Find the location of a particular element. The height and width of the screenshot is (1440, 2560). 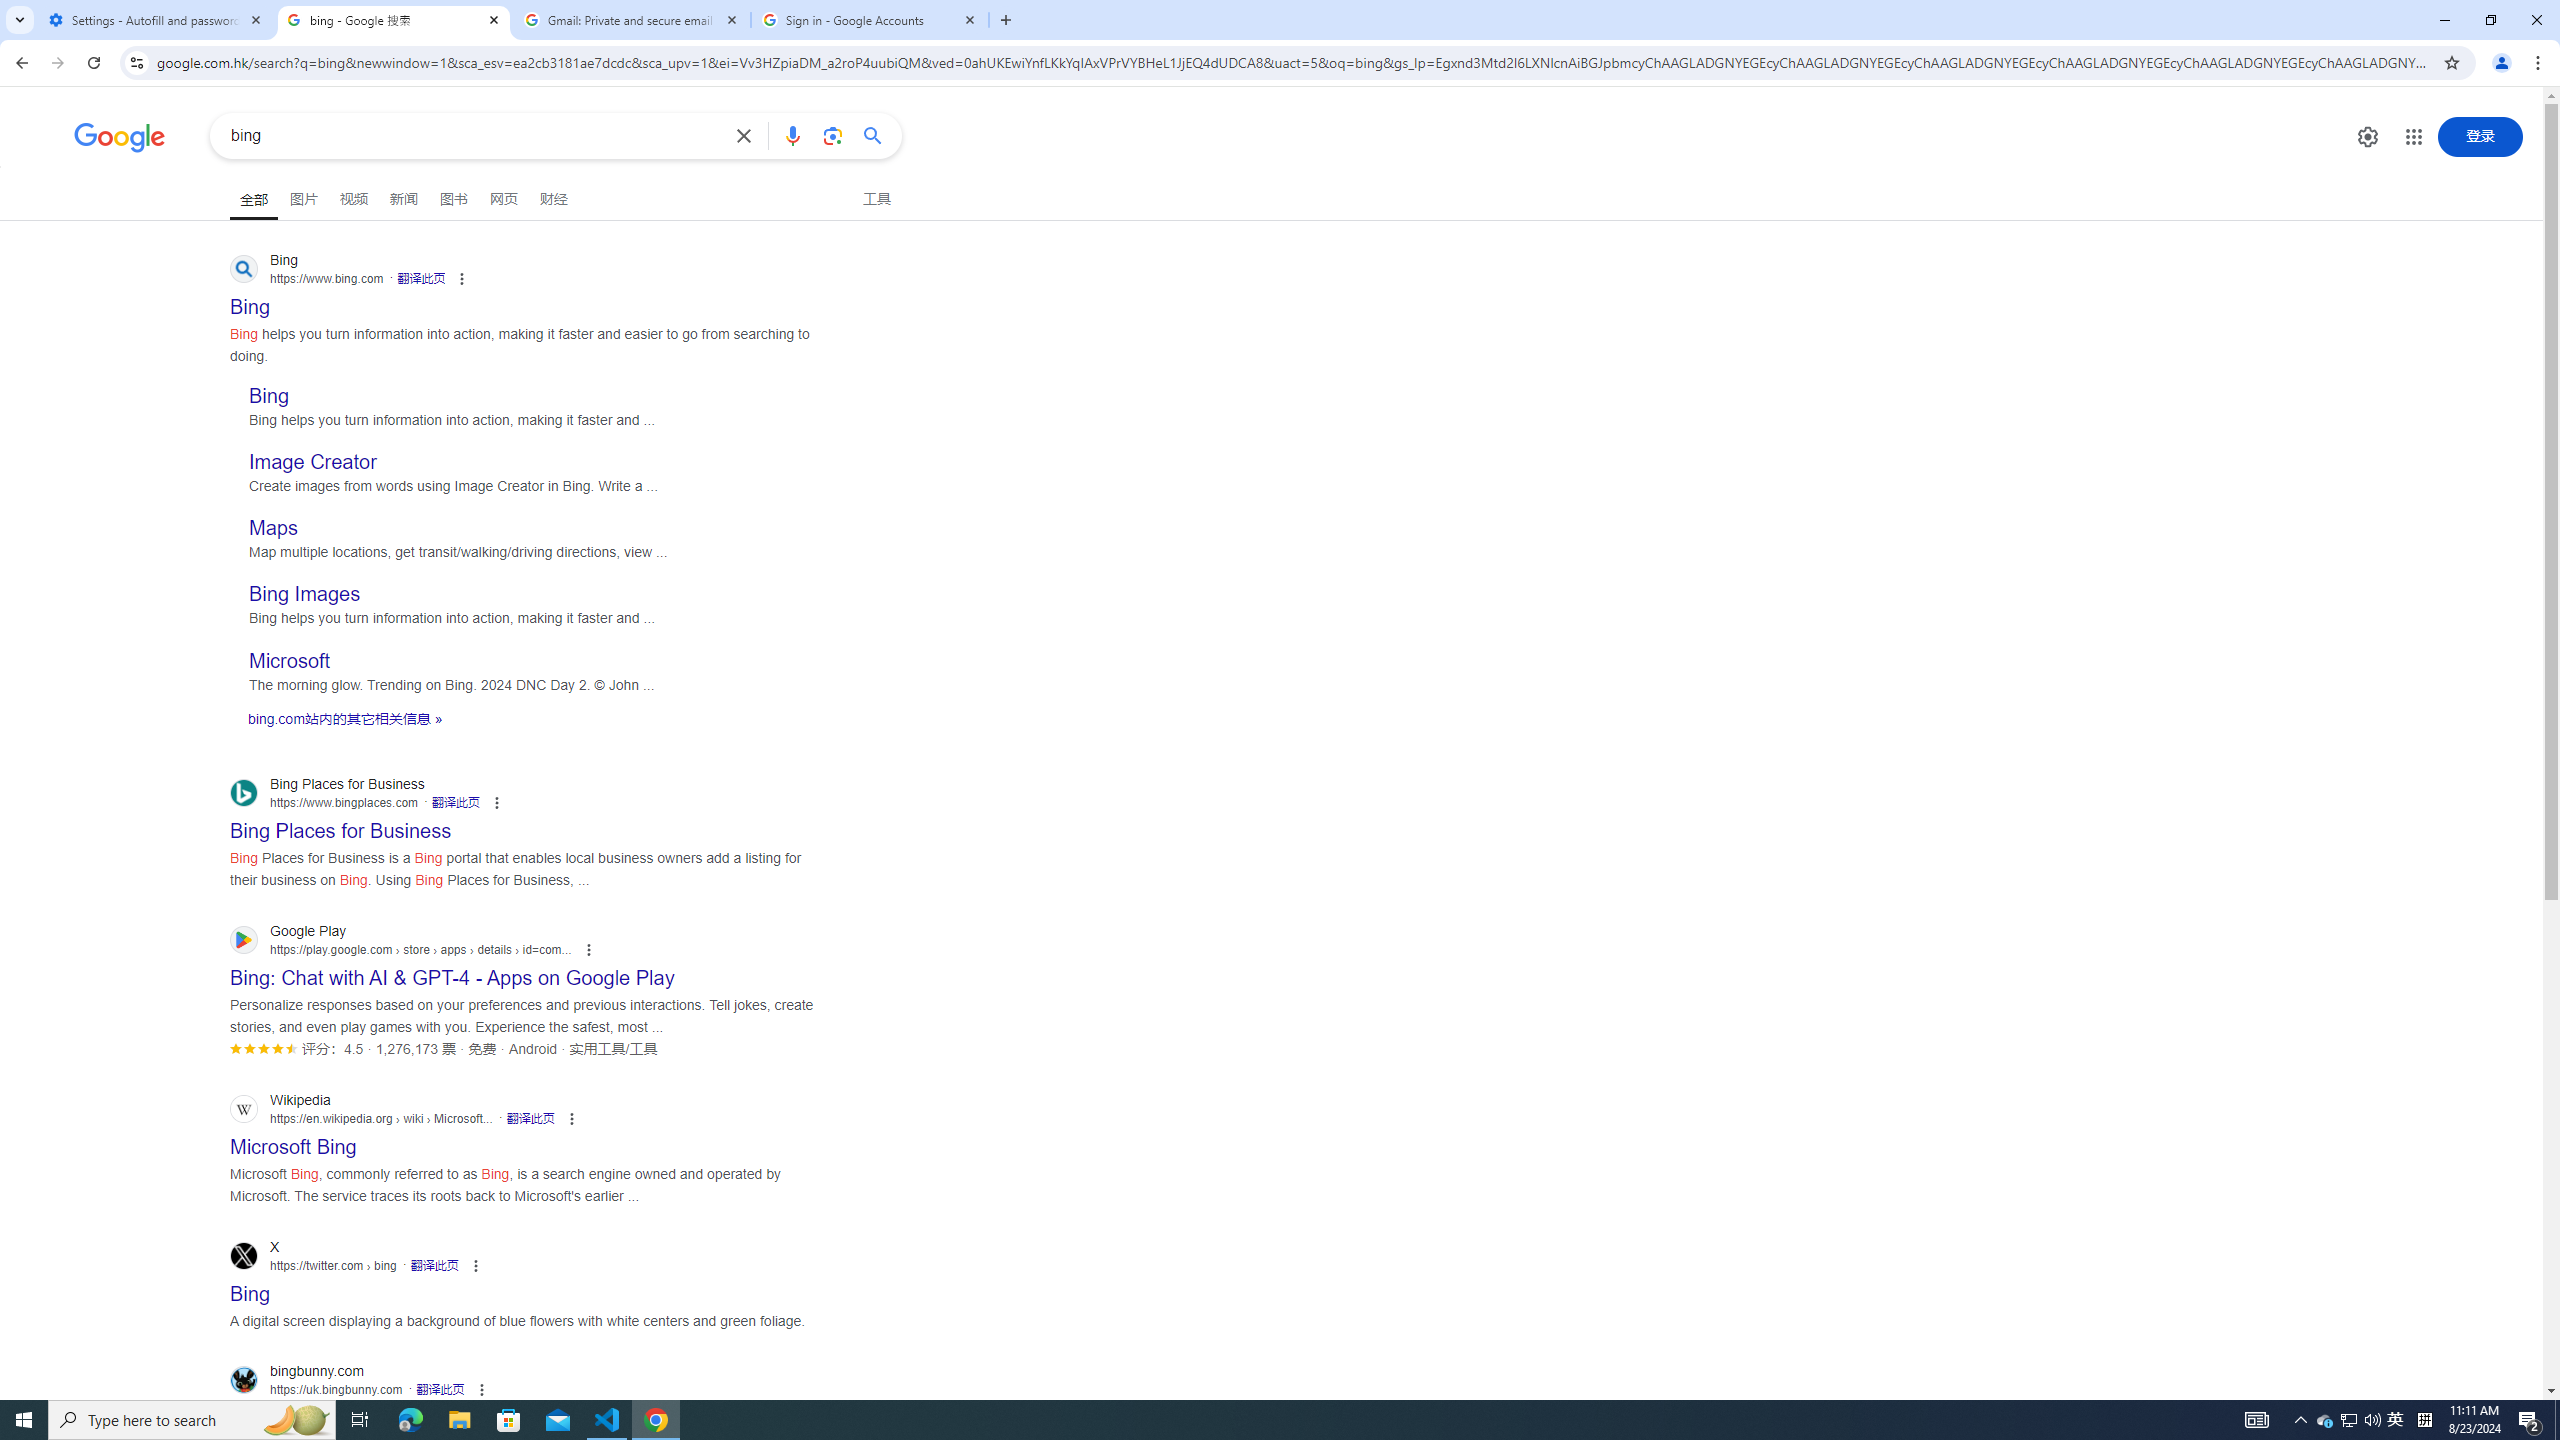

Settings - Autofill and passwords is located at coordinates (156, 20).